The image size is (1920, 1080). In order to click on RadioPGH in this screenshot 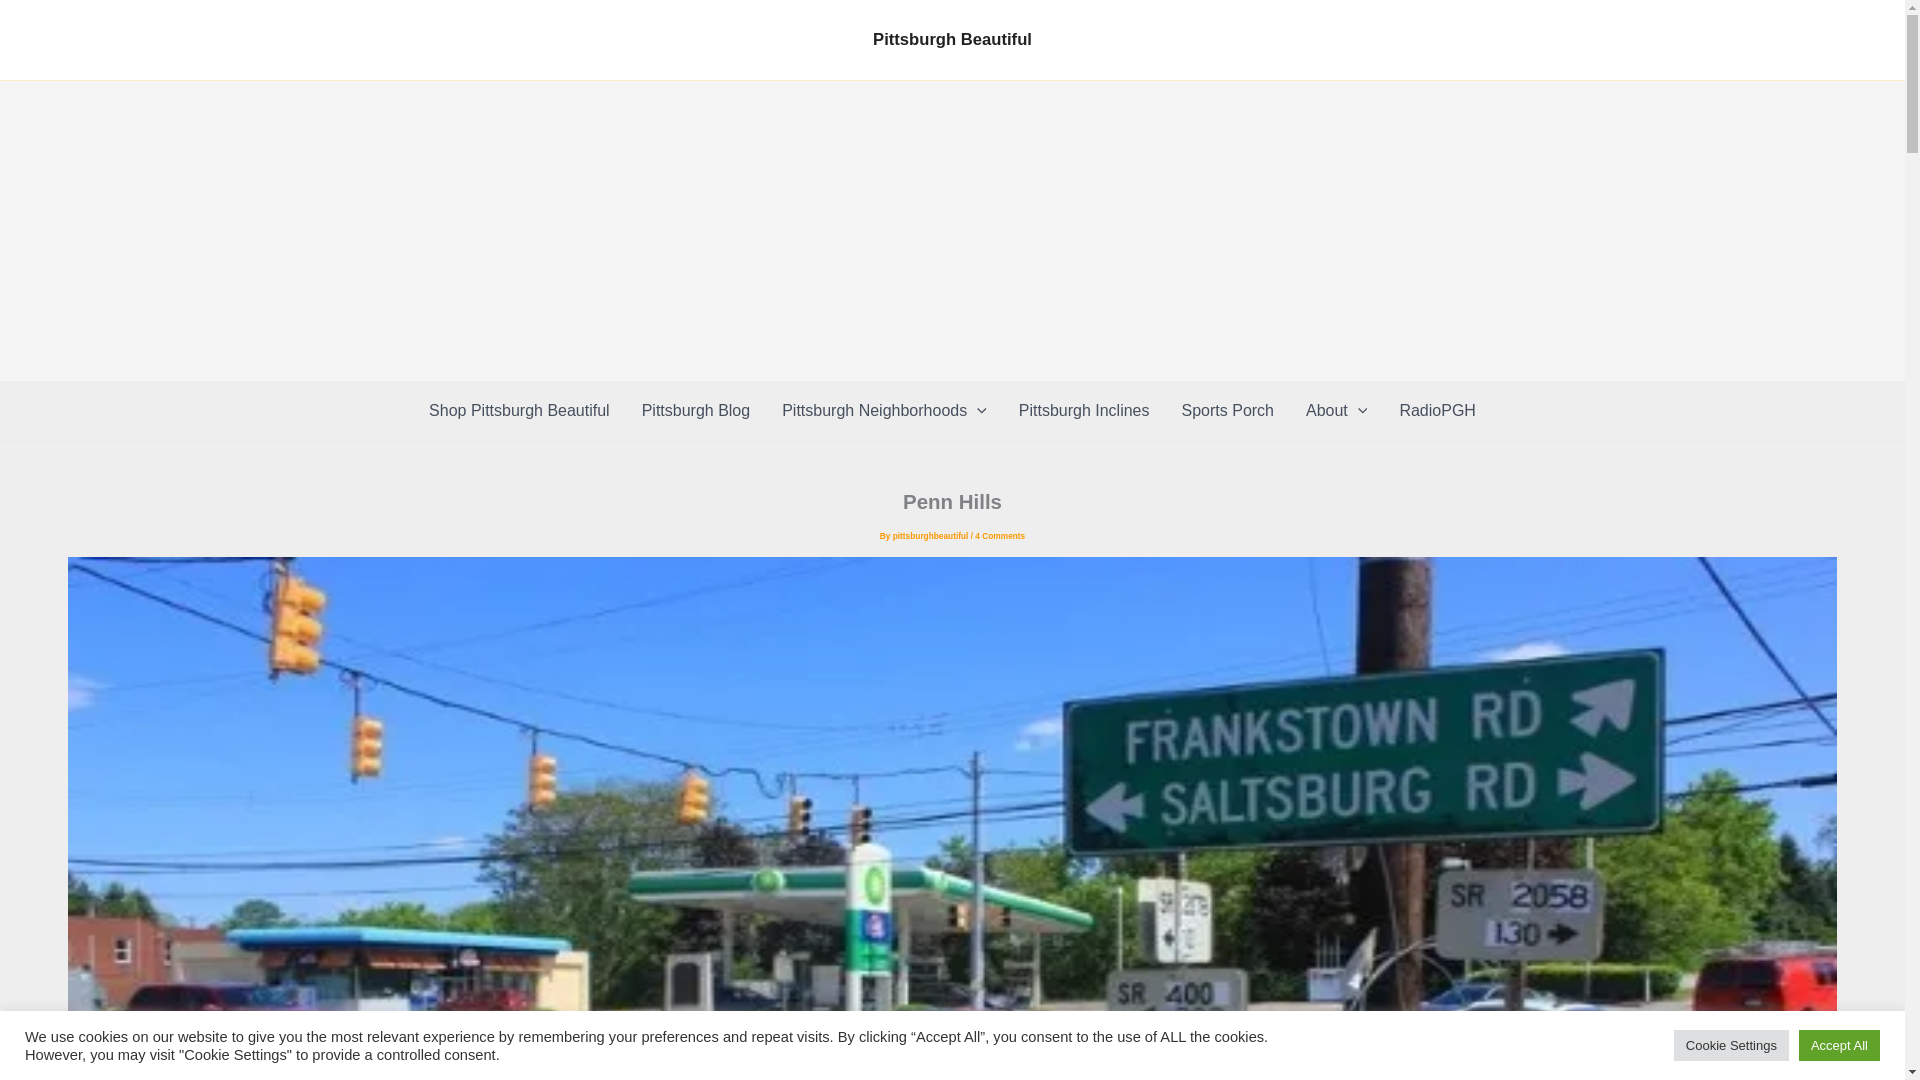, I will do `click(1436, 410)`.